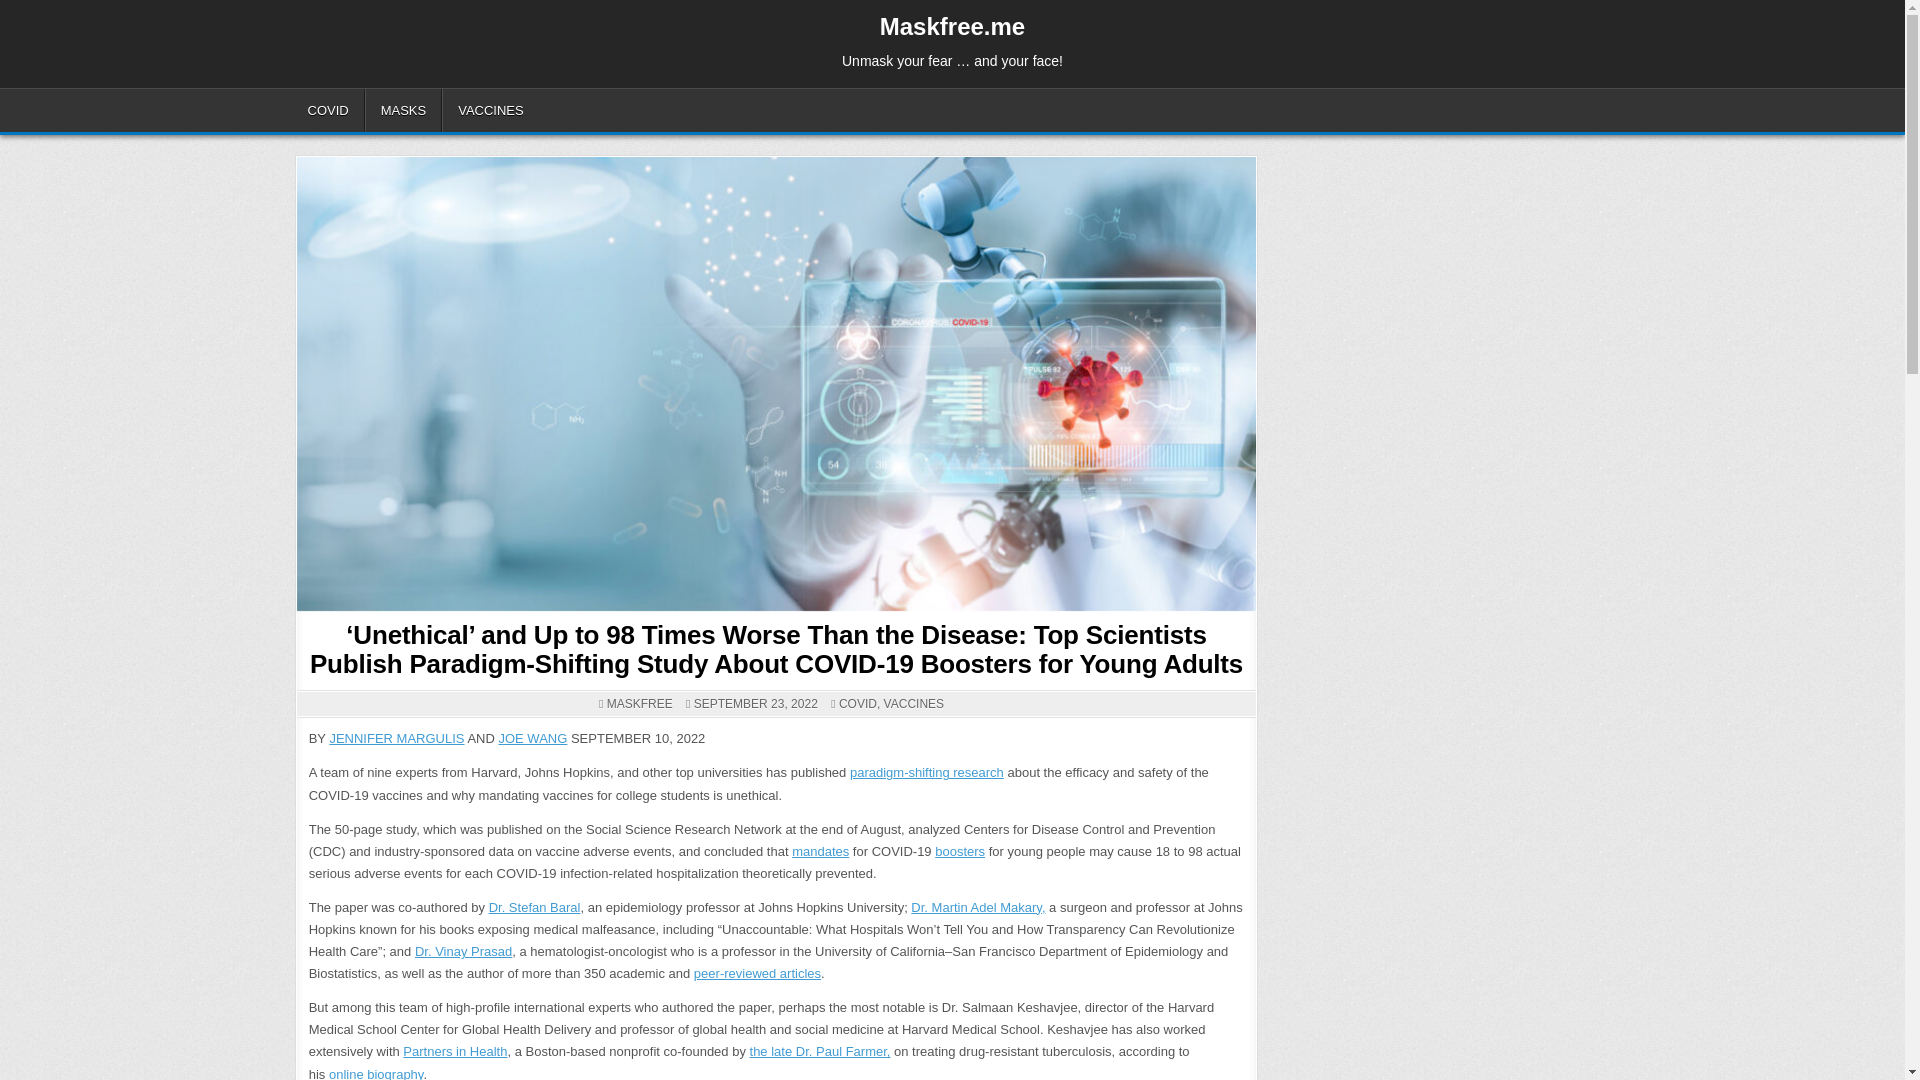 This screenshot has width=1920, height=1080. What do you see at coordinates (404, 110) in the screenshot?
I see `MASKS` at bounding box center [404, 110].